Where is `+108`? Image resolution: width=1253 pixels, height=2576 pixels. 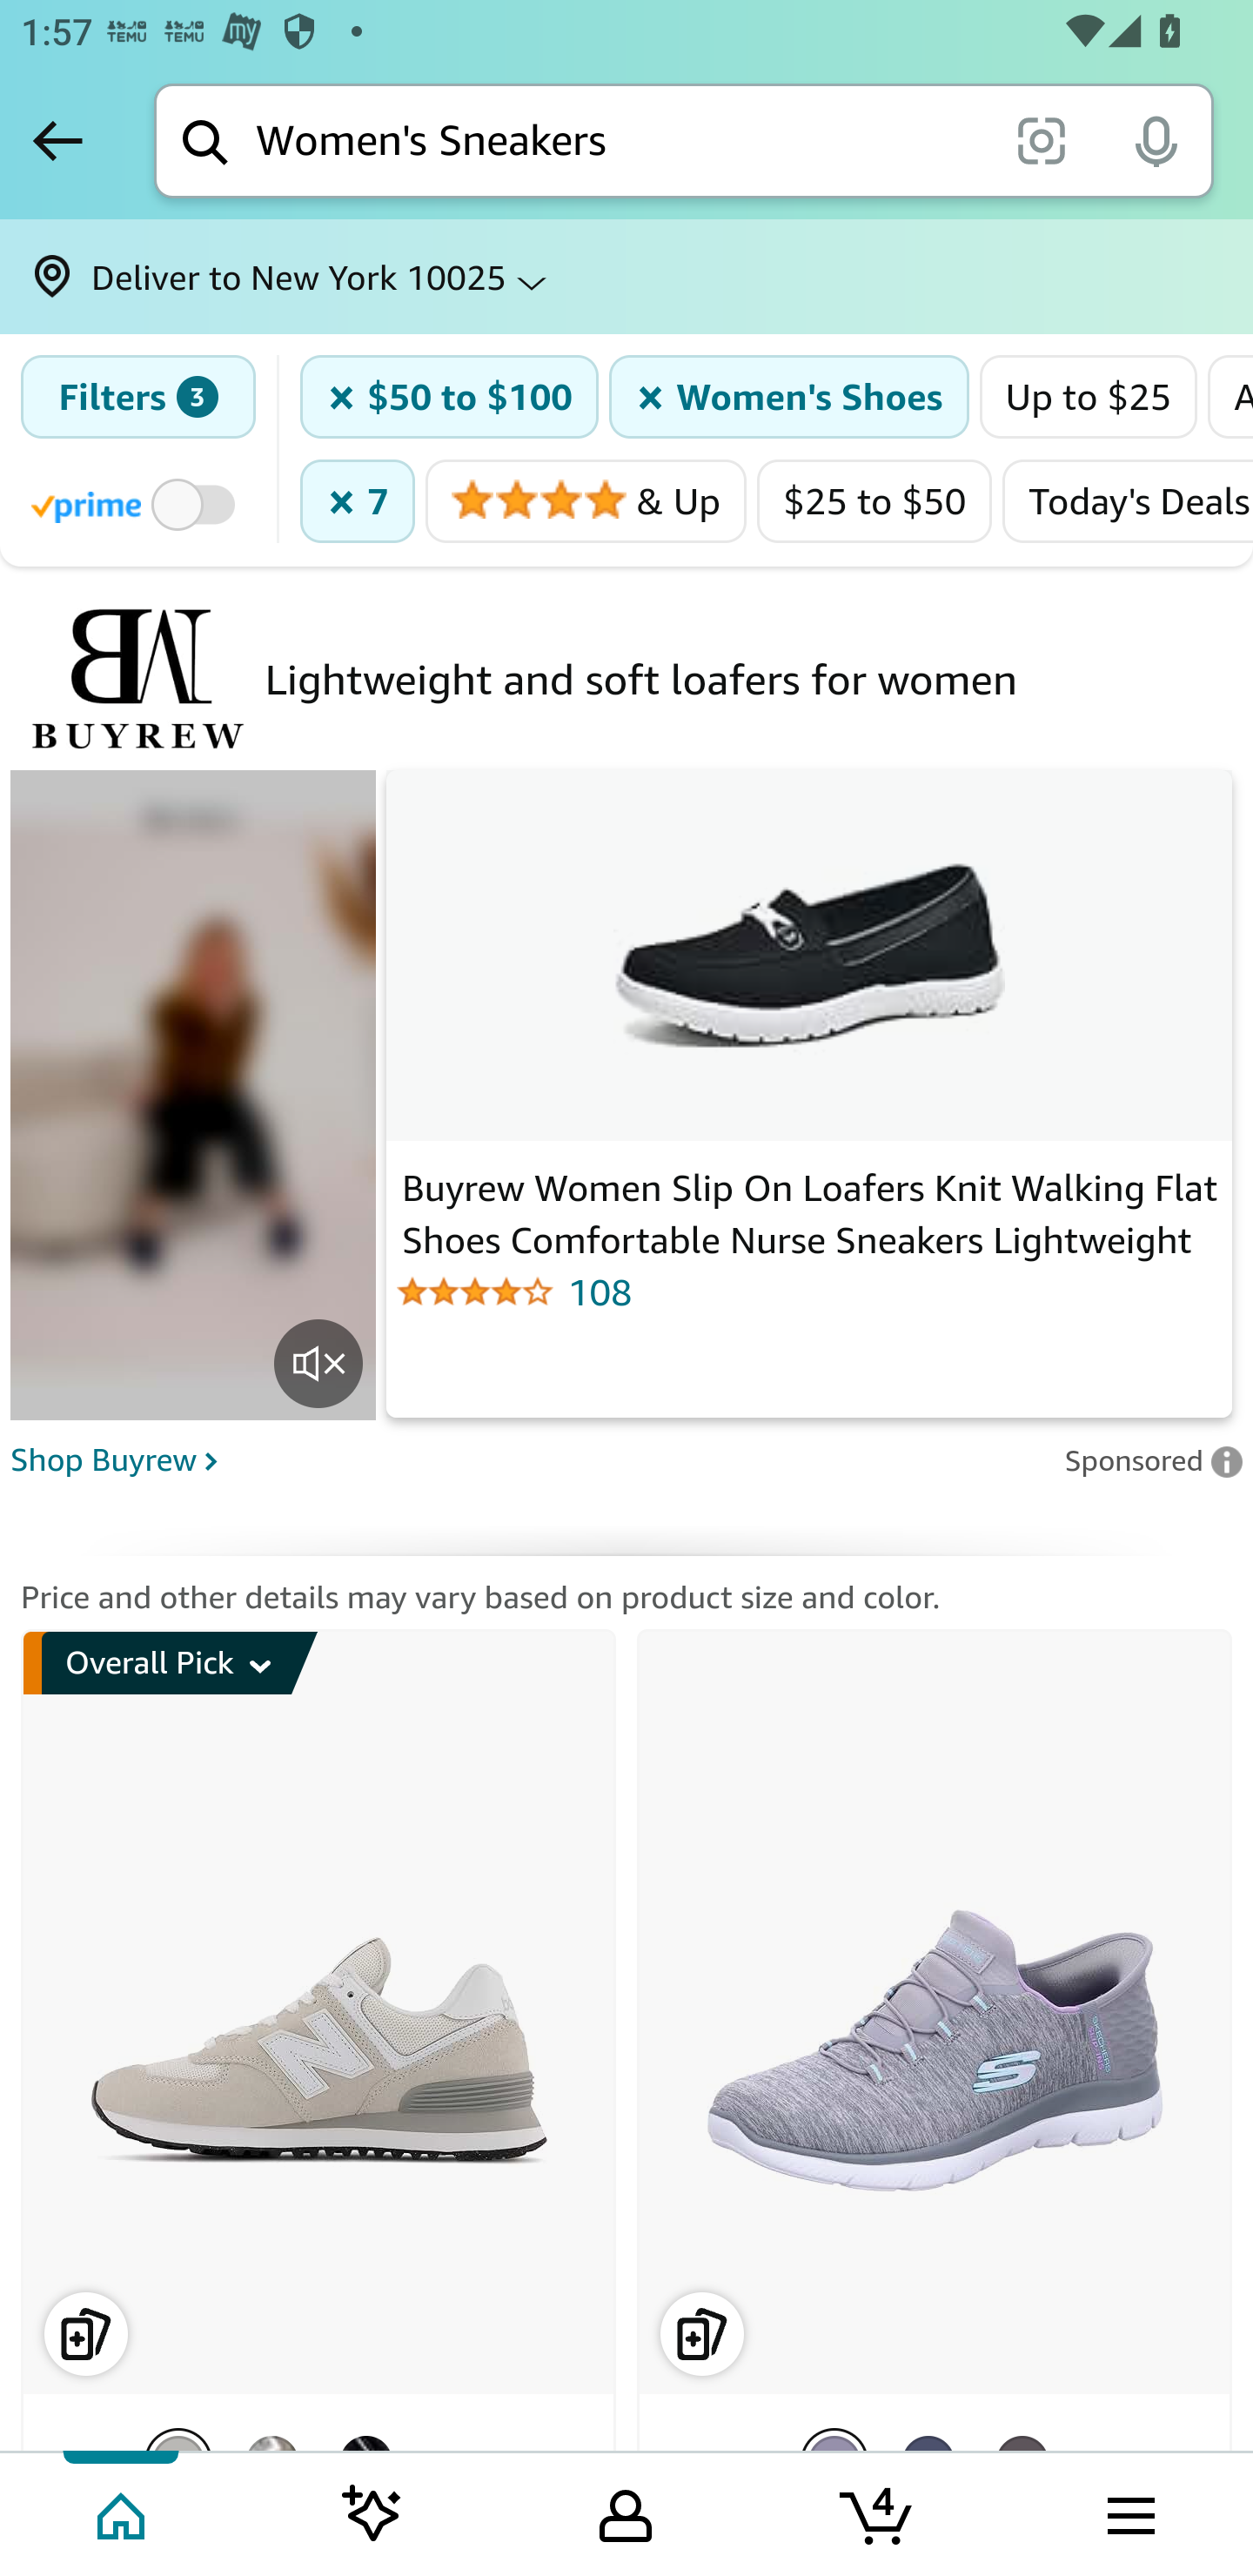 +108 is located at coordinates (462, 2465).